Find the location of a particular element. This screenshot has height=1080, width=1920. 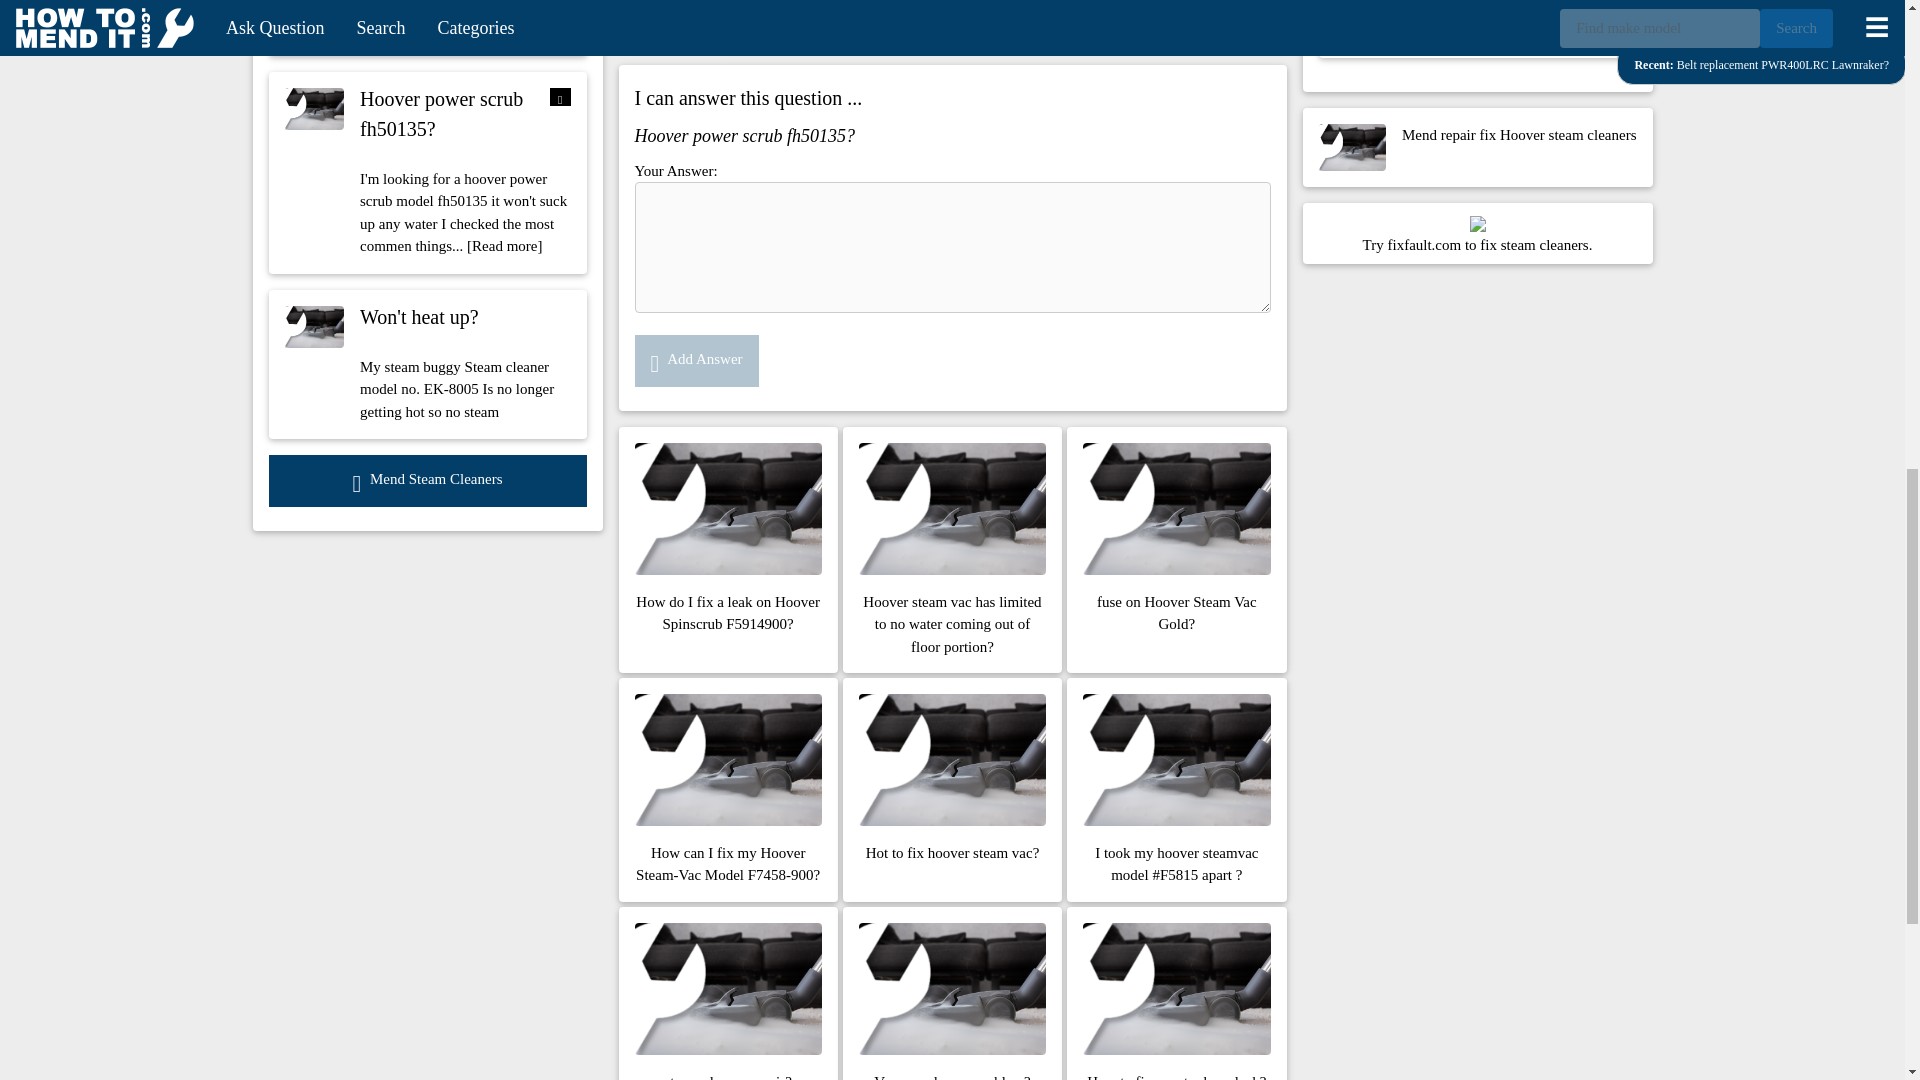

Add Answer is located at coordinates (696, 360).